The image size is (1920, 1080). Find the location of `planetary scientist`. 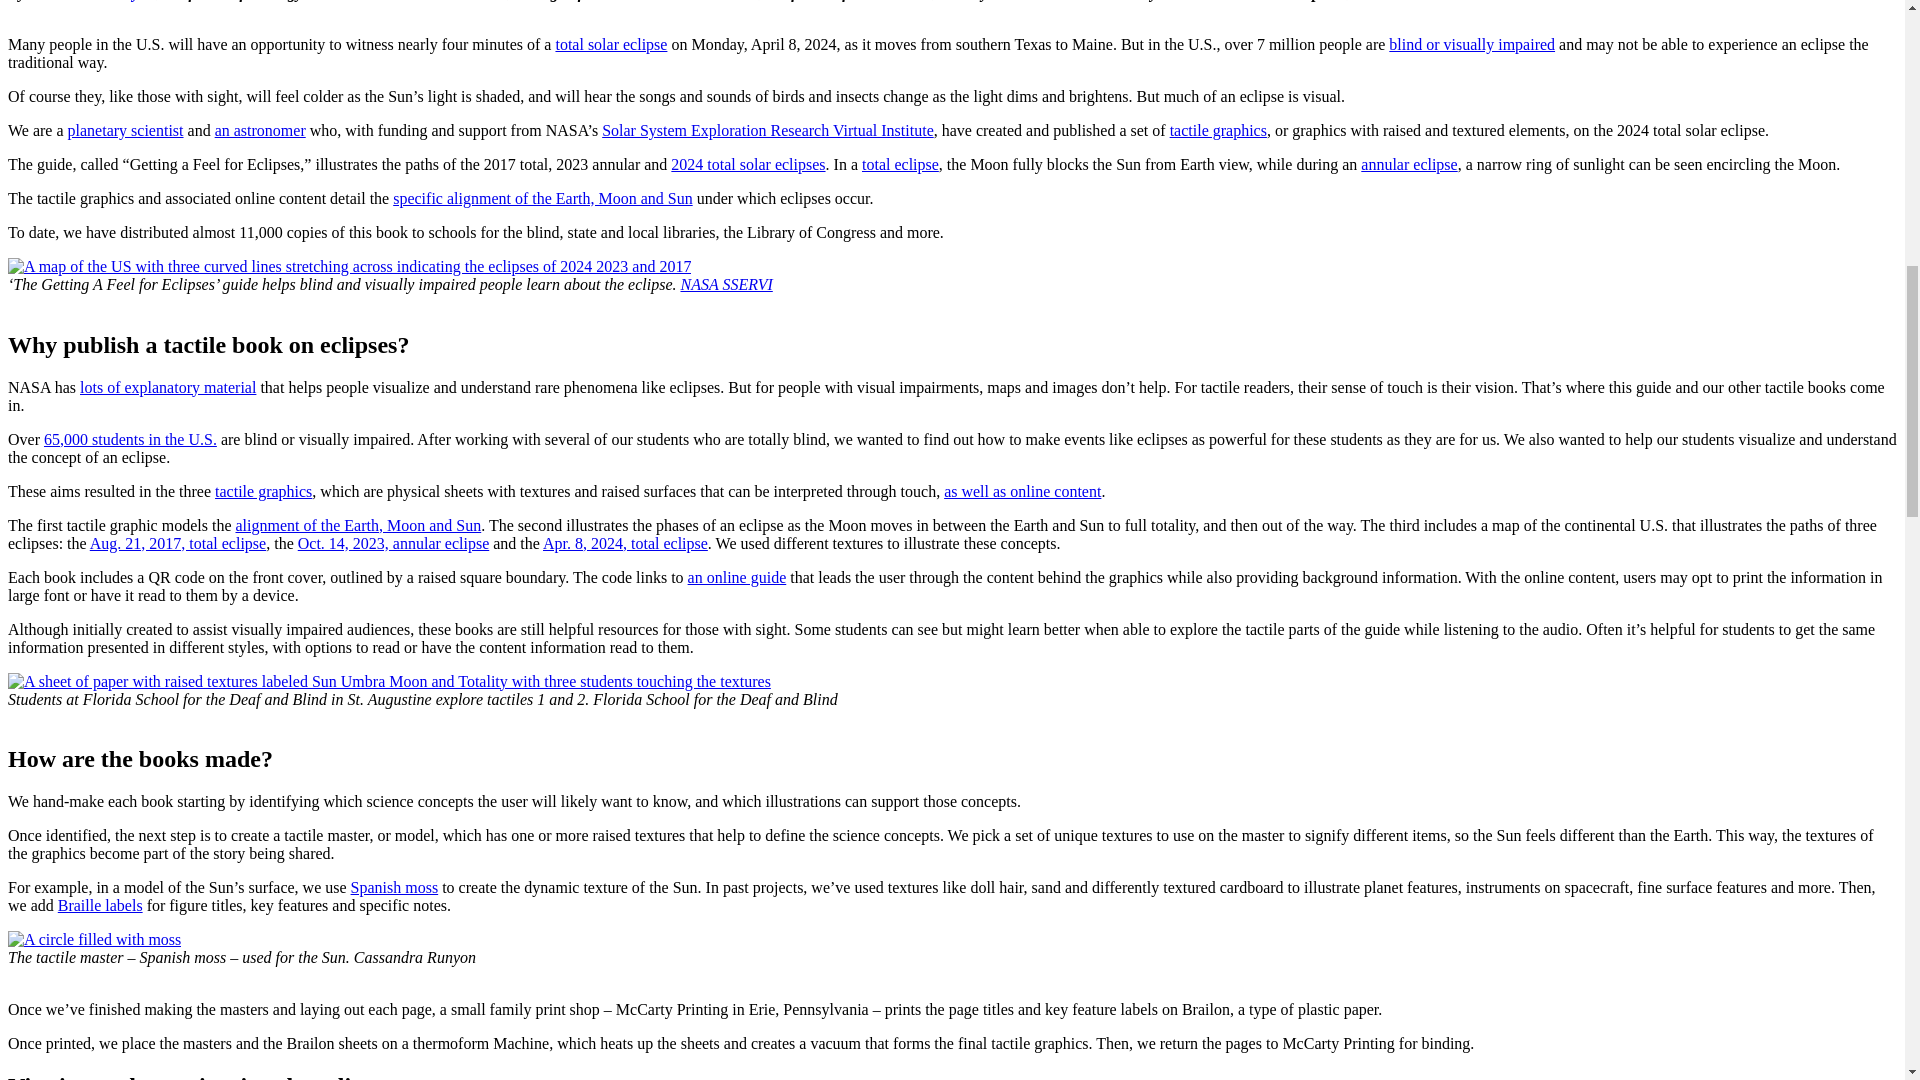

planetary scientist is located at coordinates (126, 130).